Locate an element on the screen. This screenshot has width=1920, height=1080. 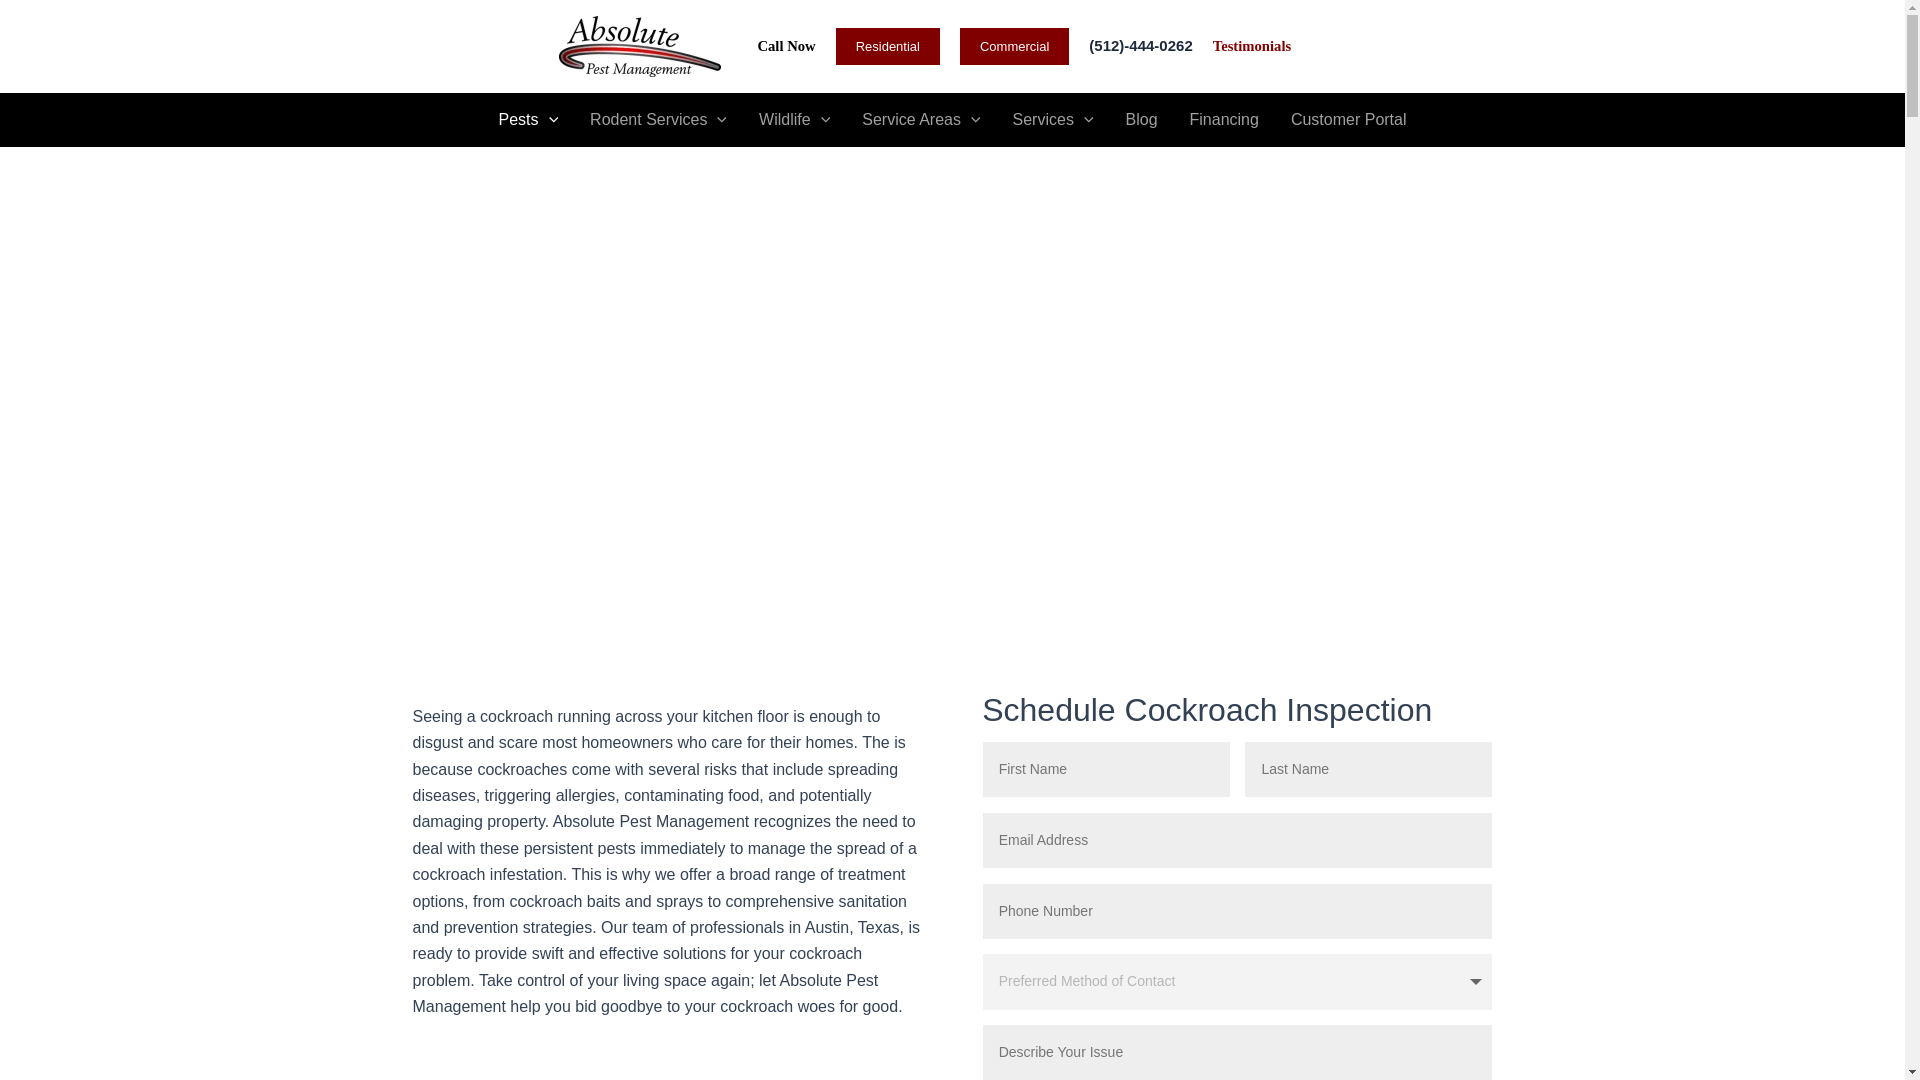
Rodent Services is located at coordinates (658, 119).